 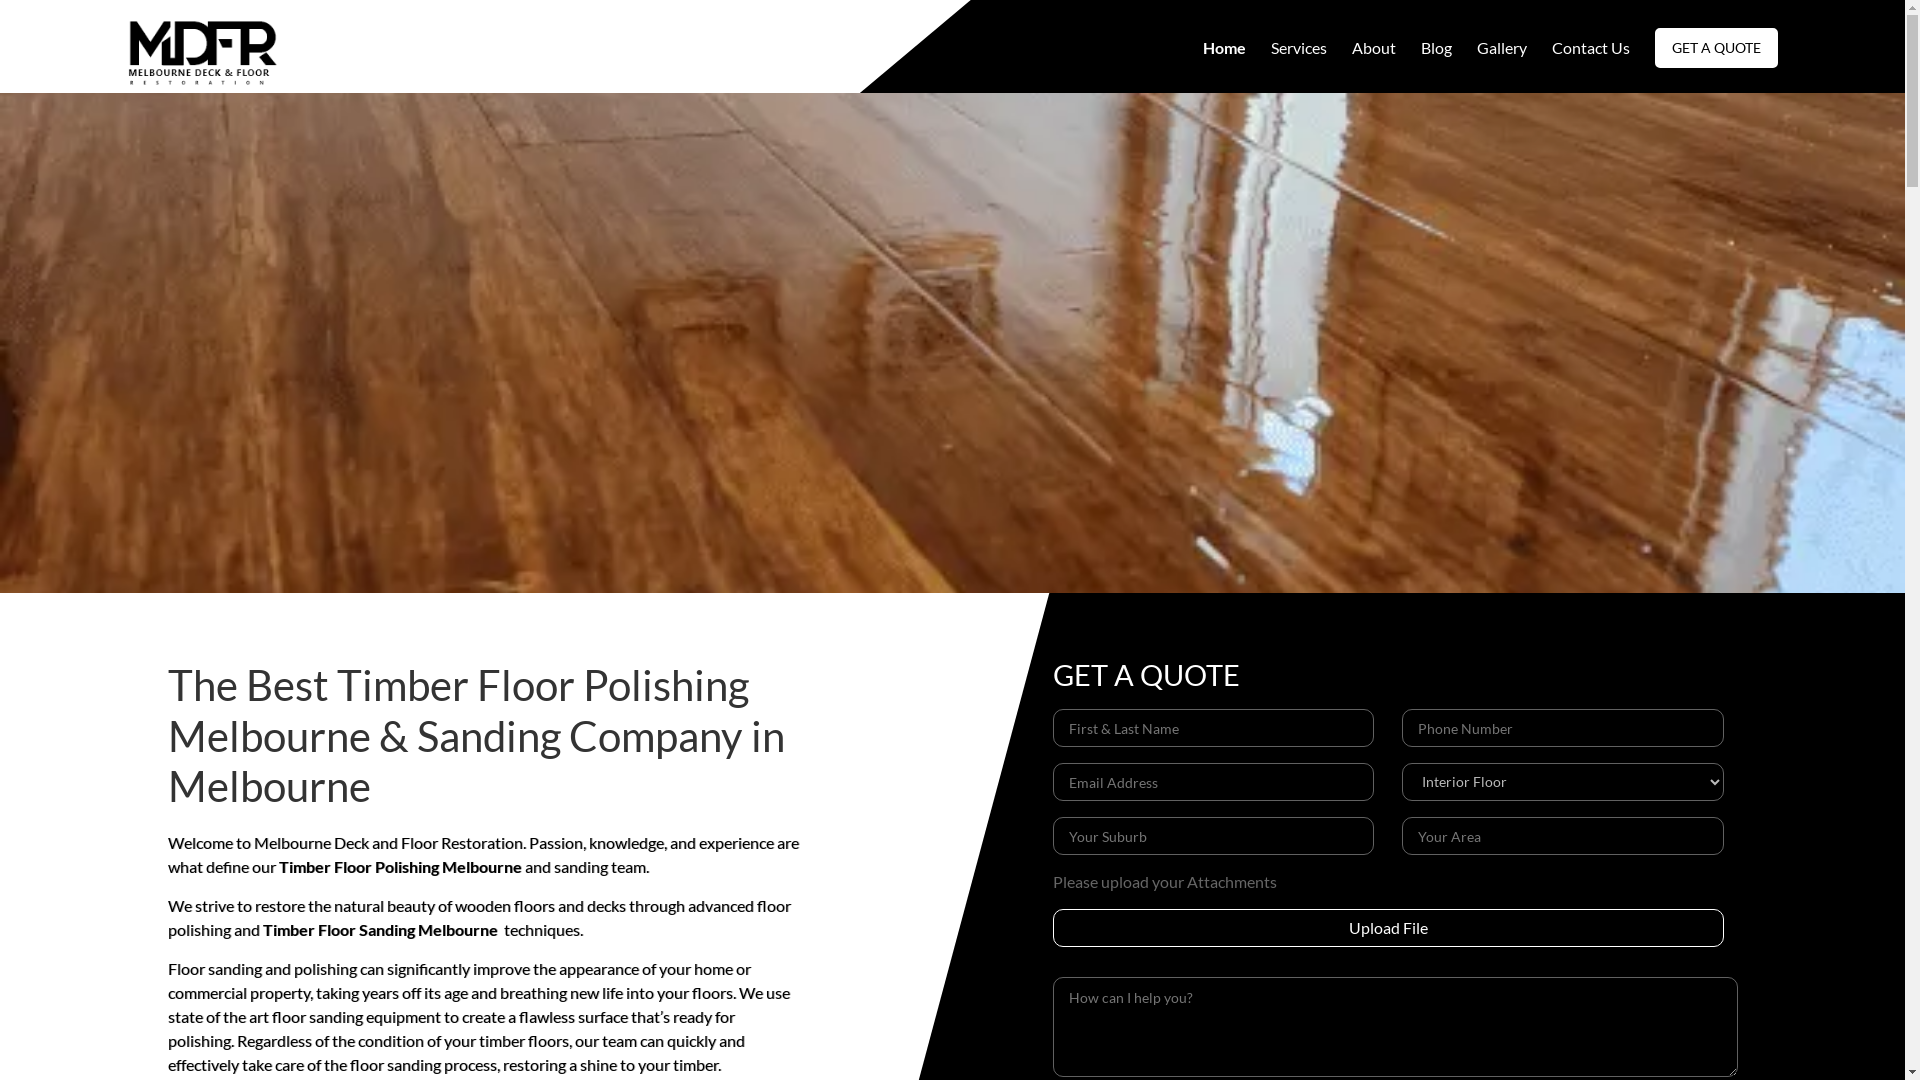 I want to click on Gallery, so click(x=1501, y=48).